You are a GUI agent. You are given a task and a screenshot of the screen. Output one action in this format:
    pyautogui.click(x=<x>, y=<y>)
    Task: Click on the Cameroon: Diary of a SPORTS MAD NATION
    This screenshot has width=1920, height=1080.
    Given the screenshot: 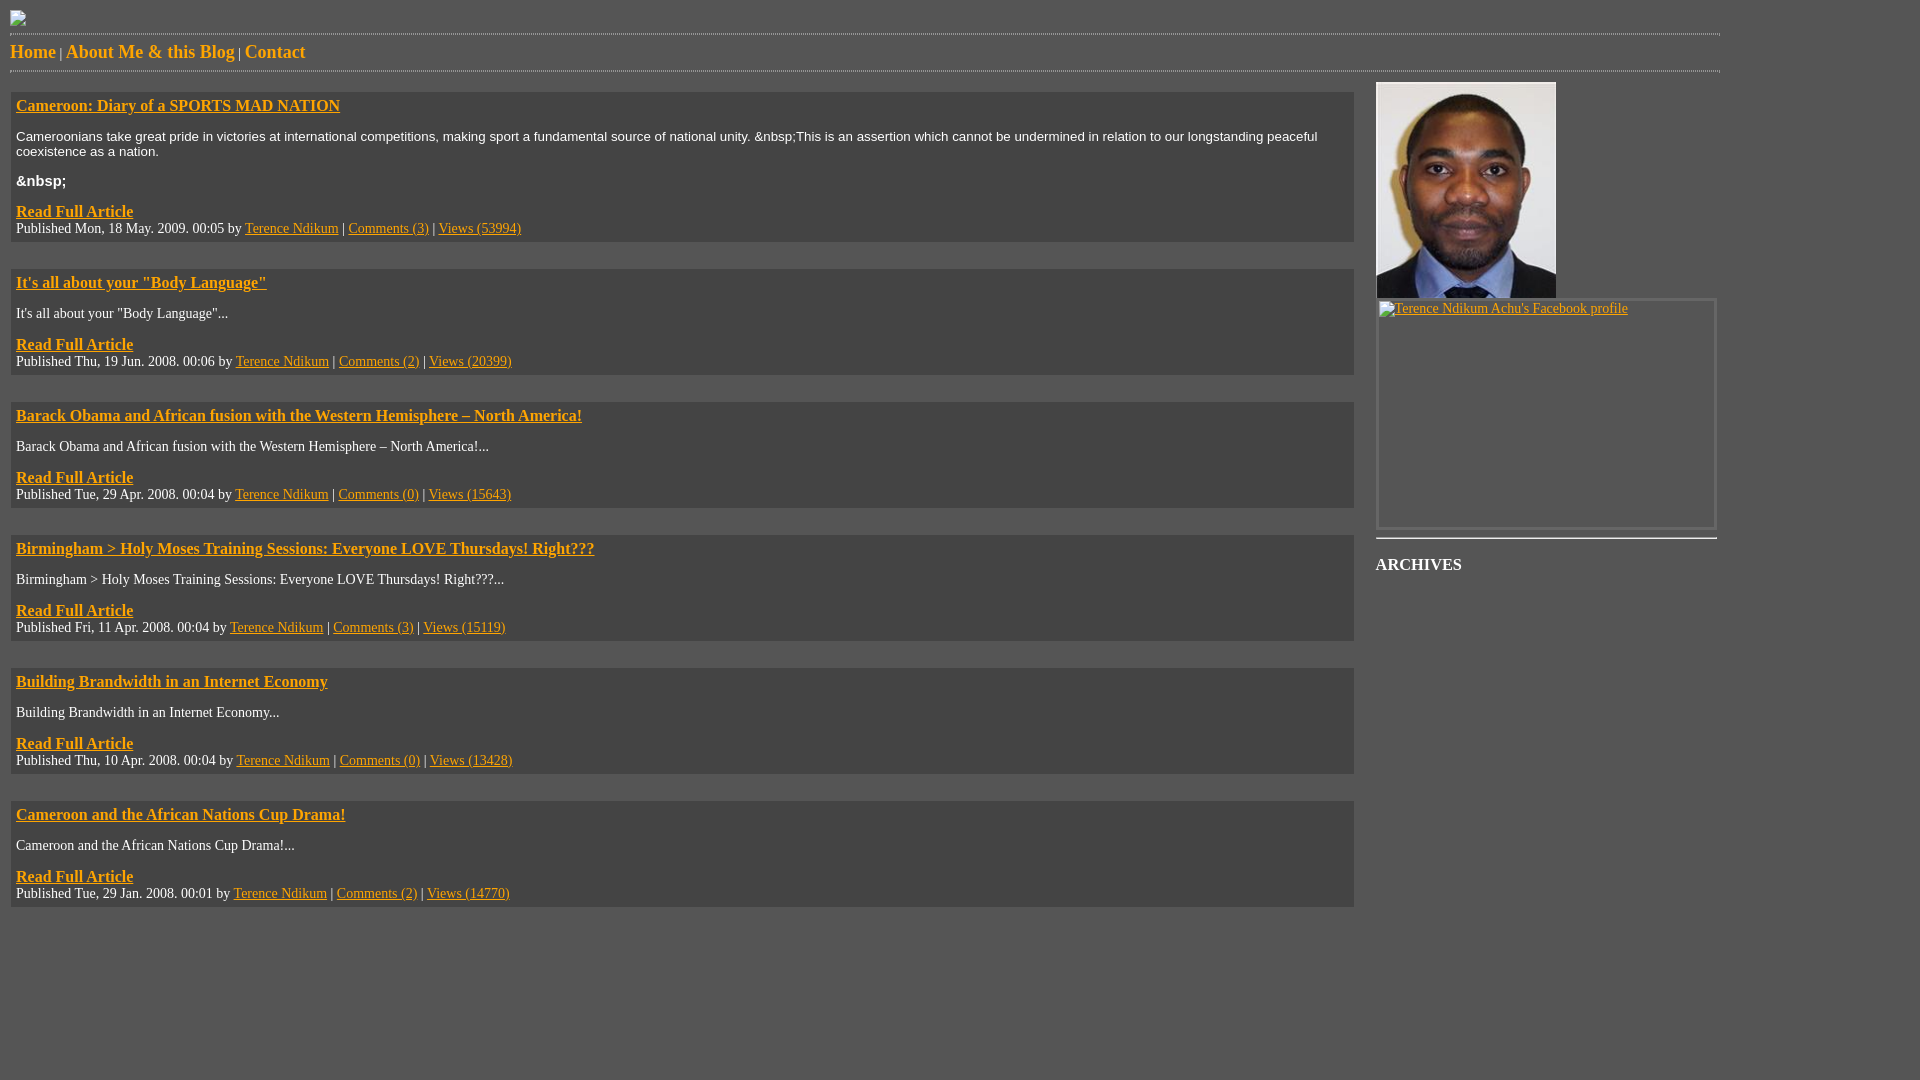 What is the action you would take?
    pyautogui.click(x=178, y=106)
    